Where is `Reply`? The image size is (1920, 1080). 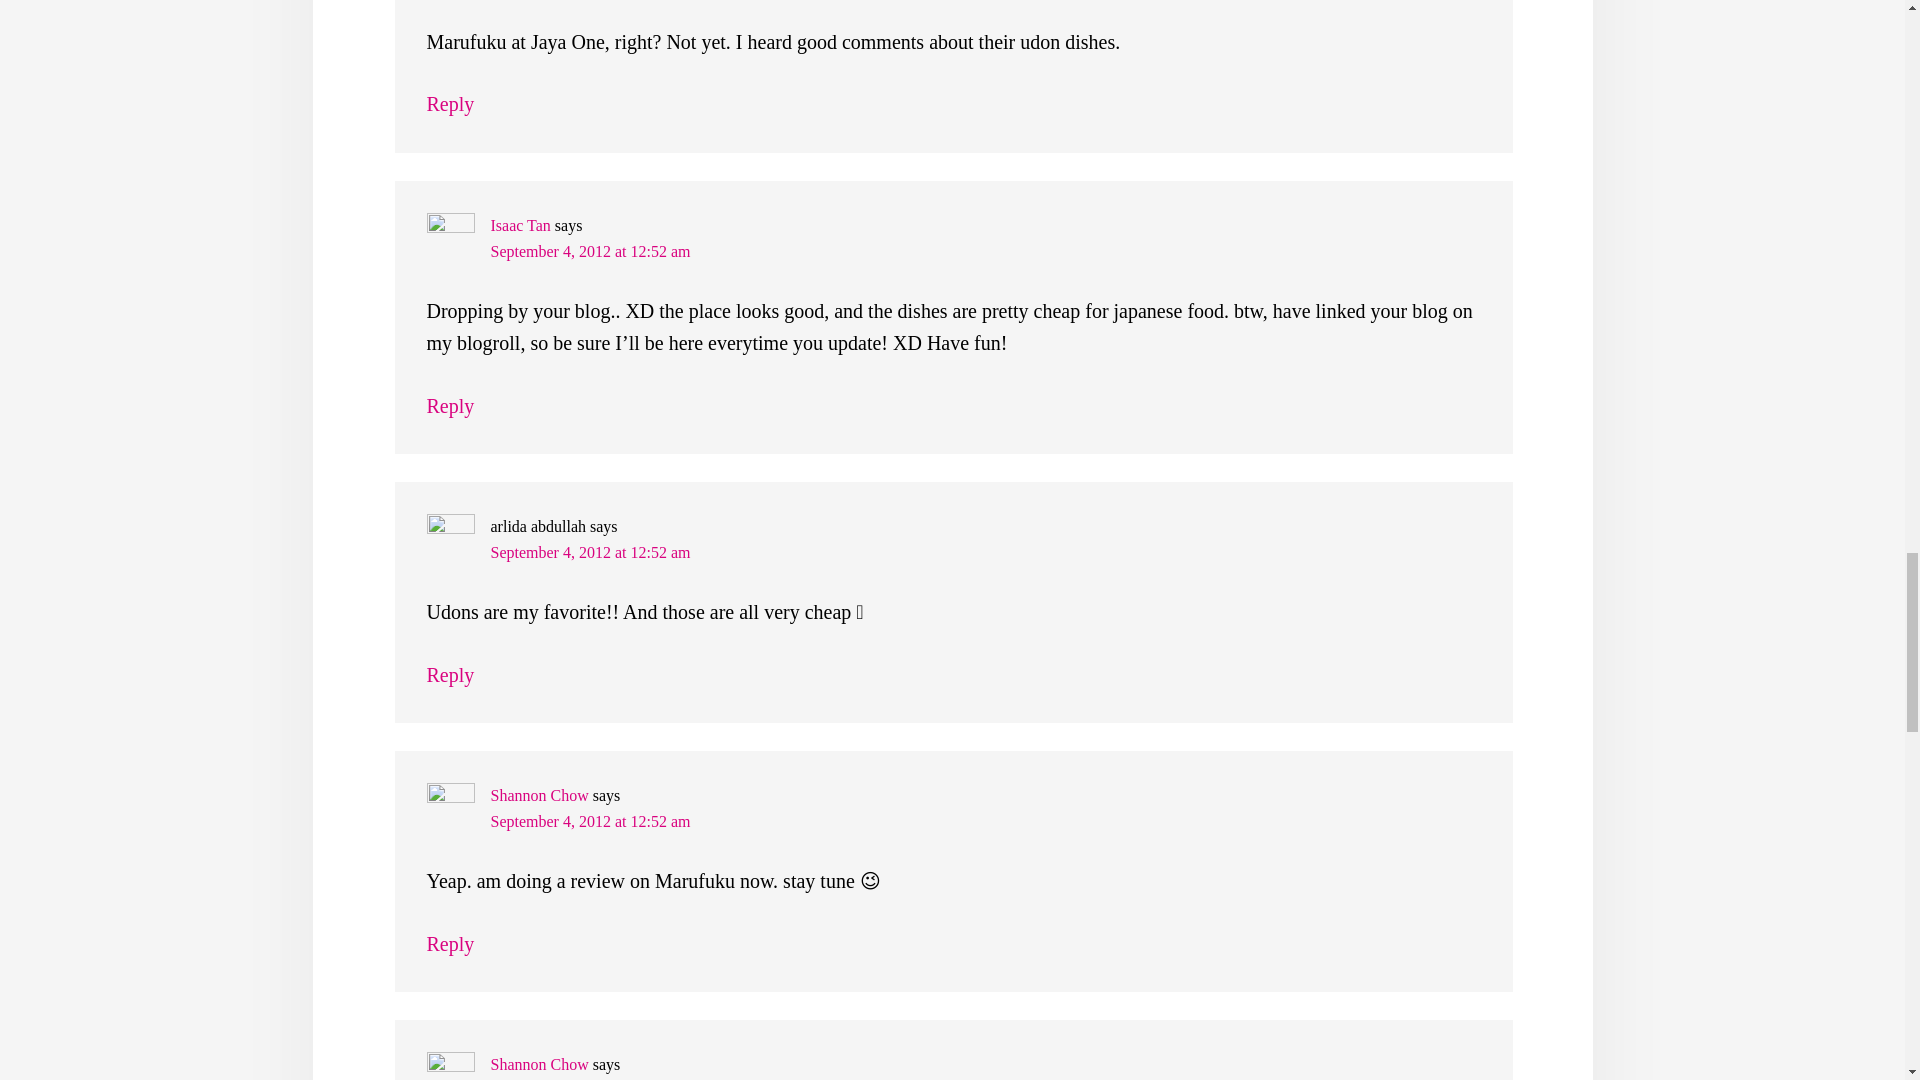 Reply is located at coordinates (450, 674).